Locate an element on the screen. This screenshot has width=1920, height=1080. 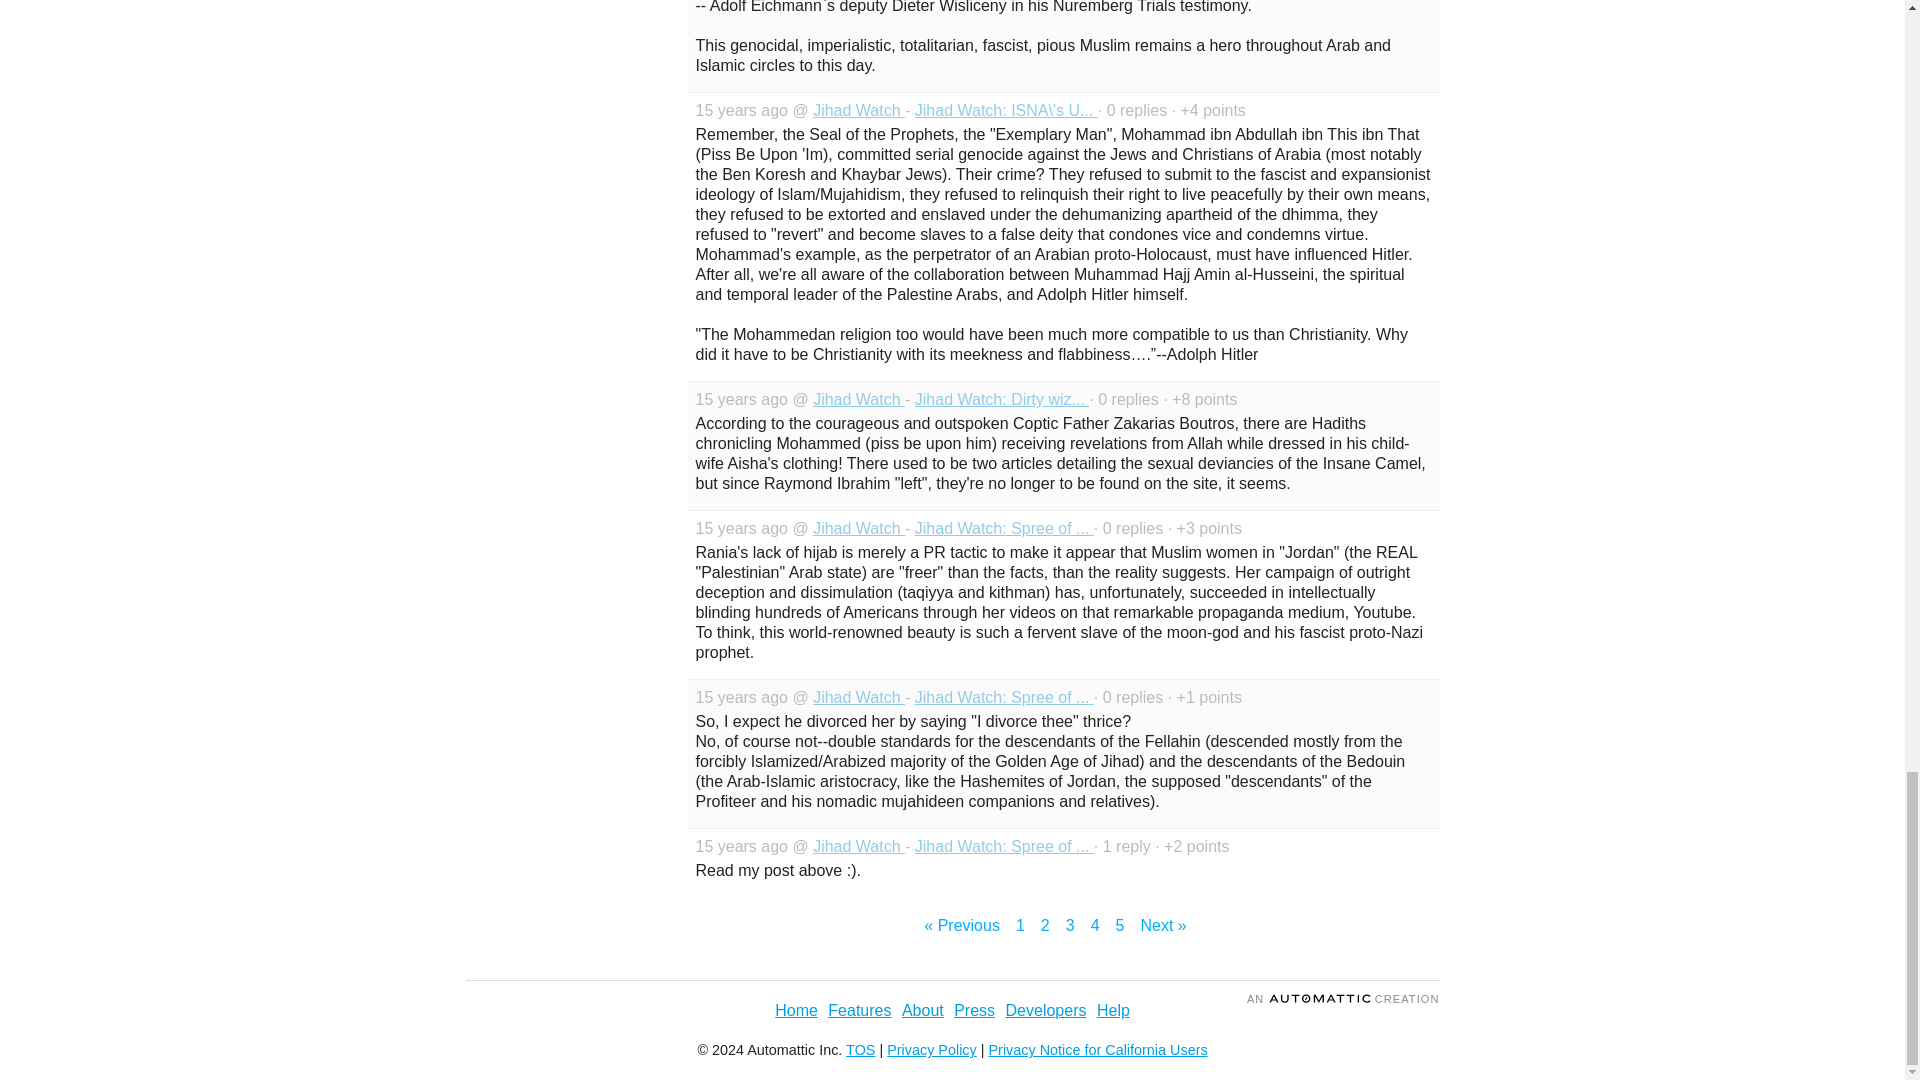
AN CREATION is located at coordinates (1343, 998).